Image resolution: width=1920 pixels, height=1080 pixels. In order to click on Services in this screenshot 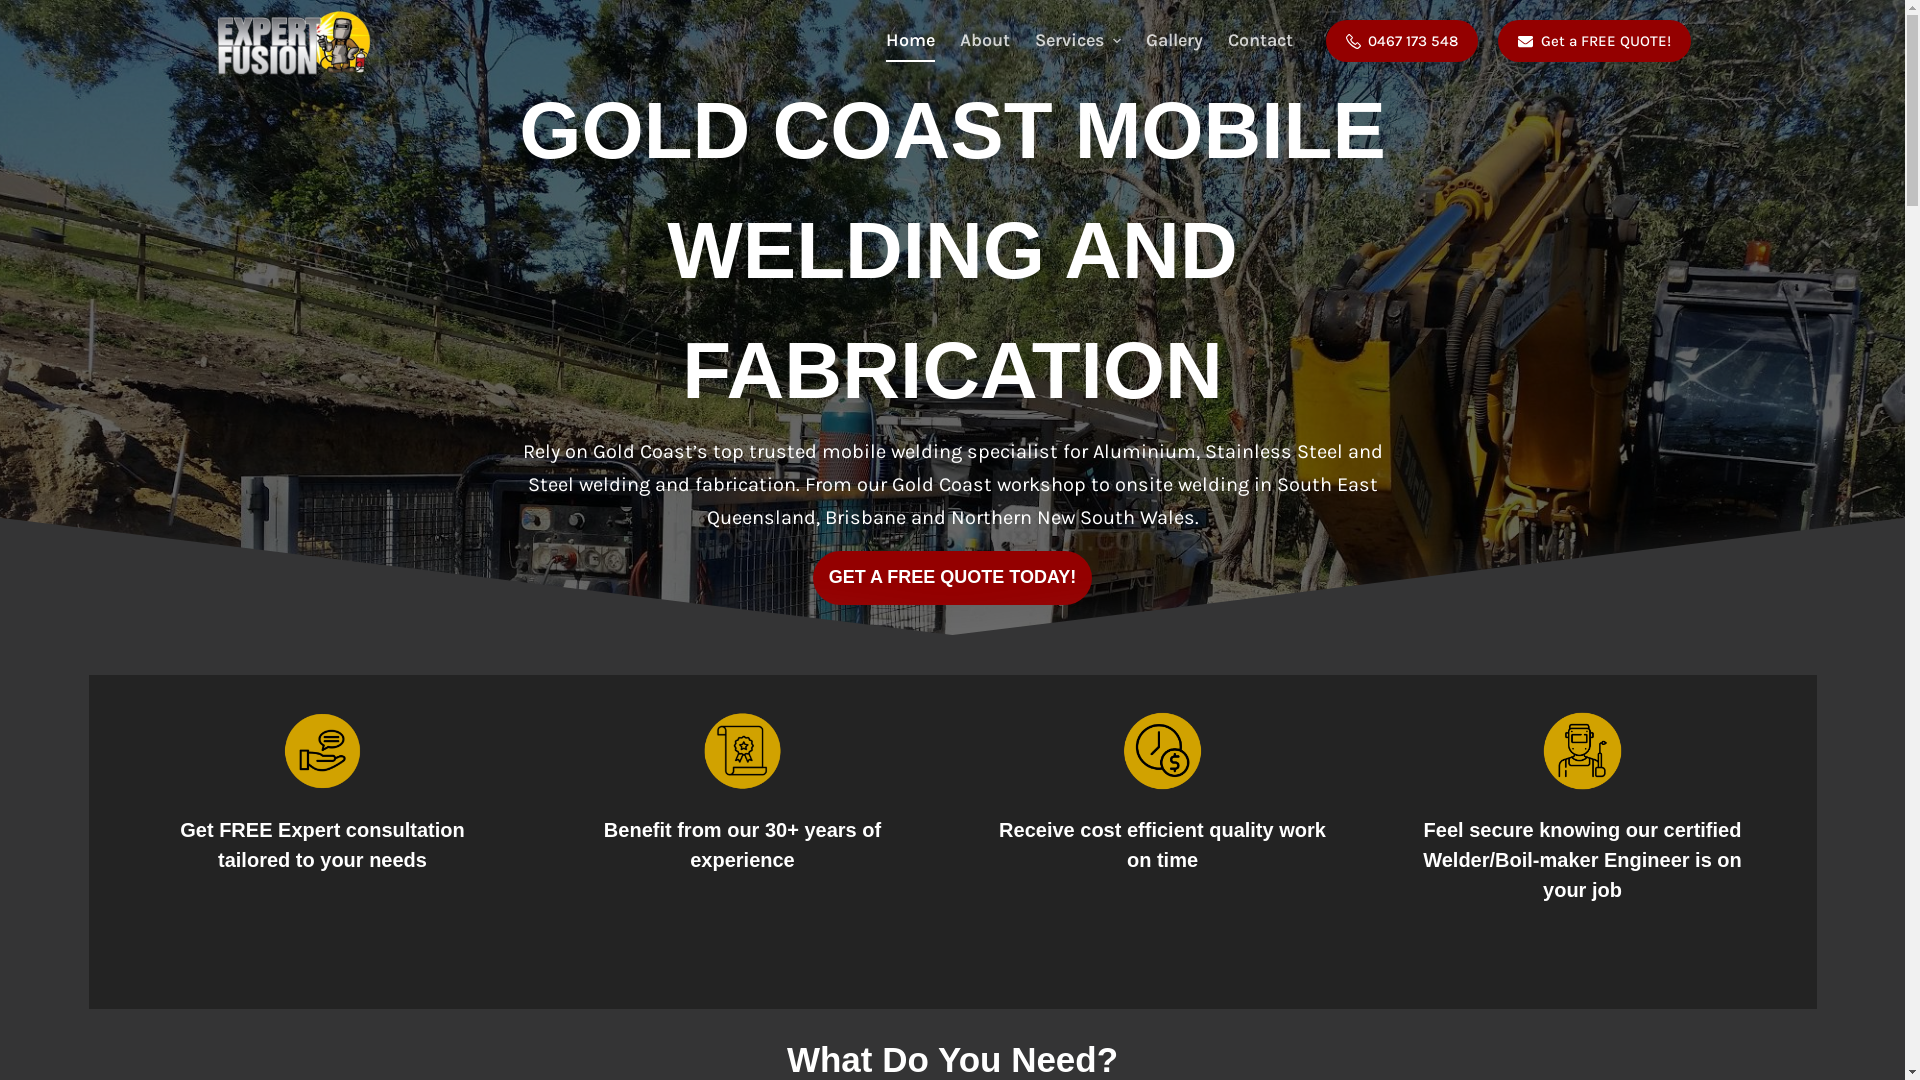, I will do `click(1078, 40)`.